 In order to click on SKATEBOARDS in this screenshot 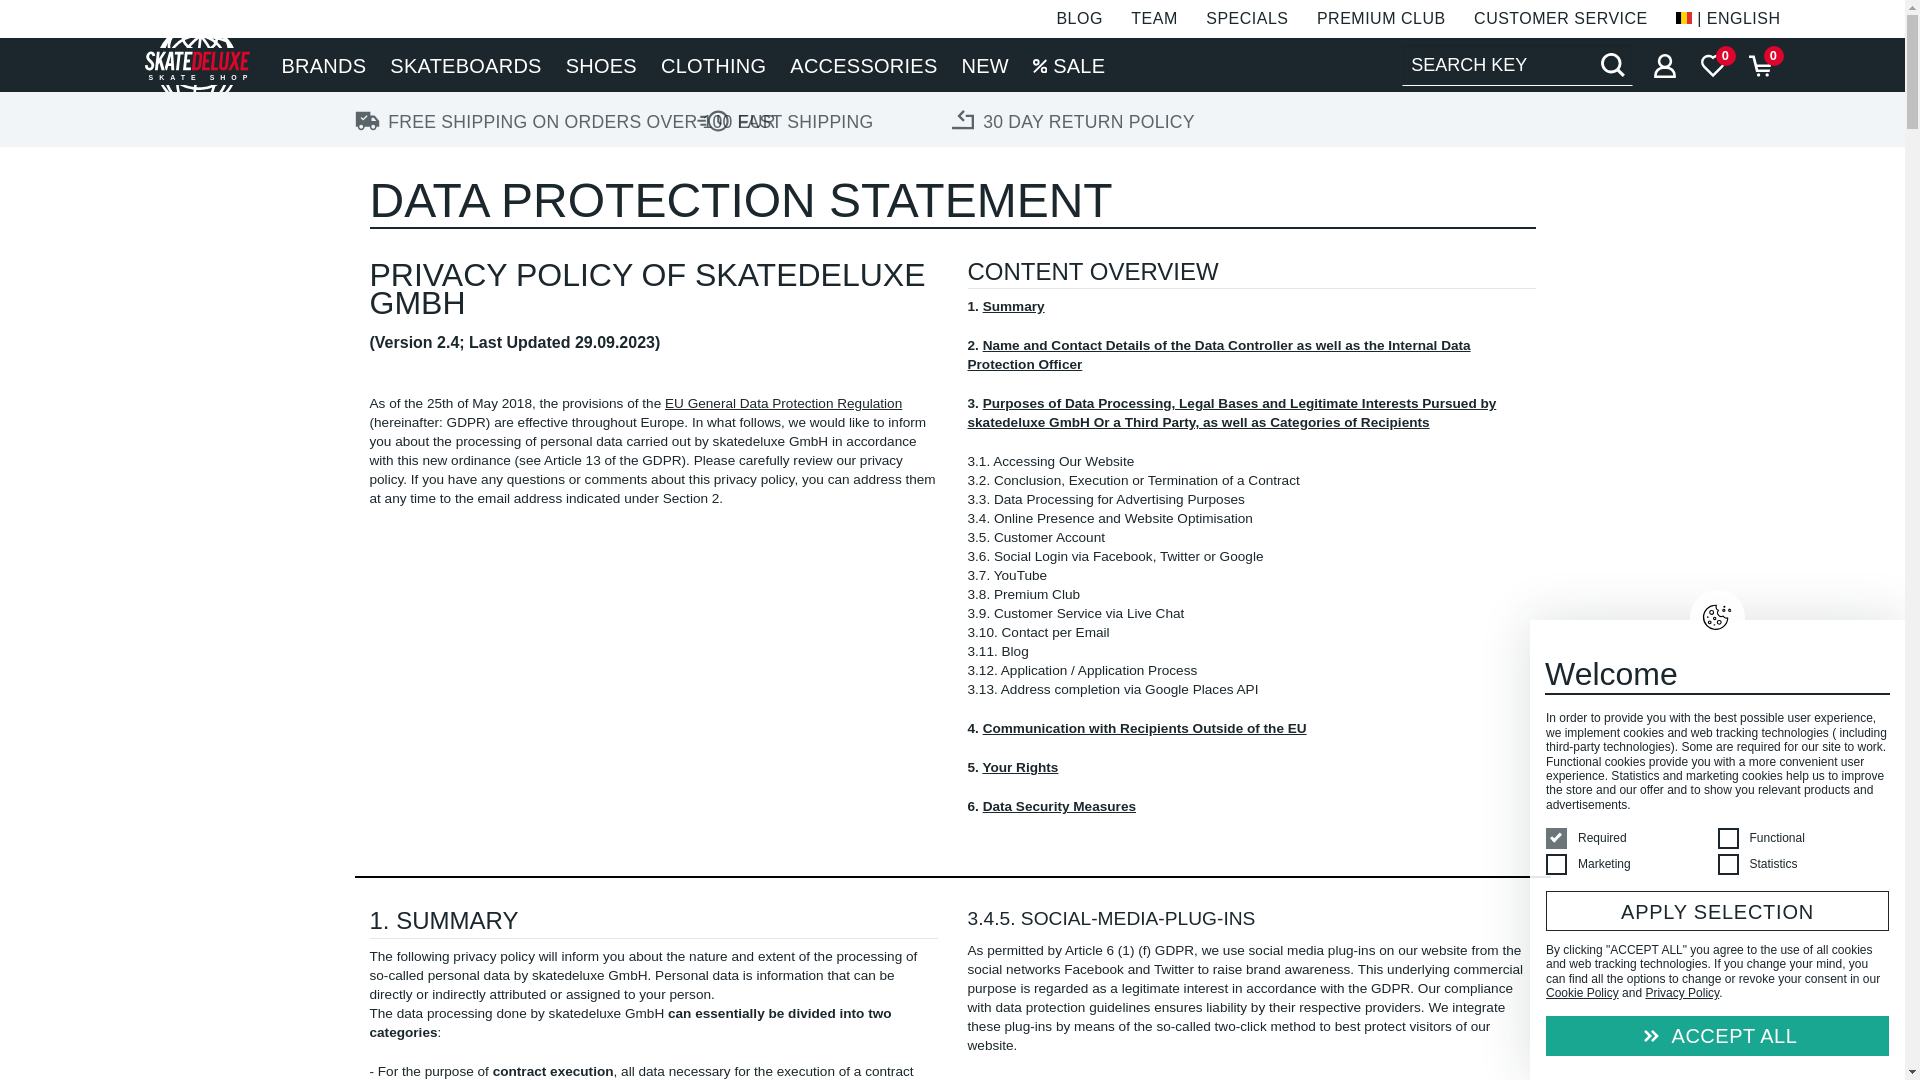, I will do `click(465, 64)`.